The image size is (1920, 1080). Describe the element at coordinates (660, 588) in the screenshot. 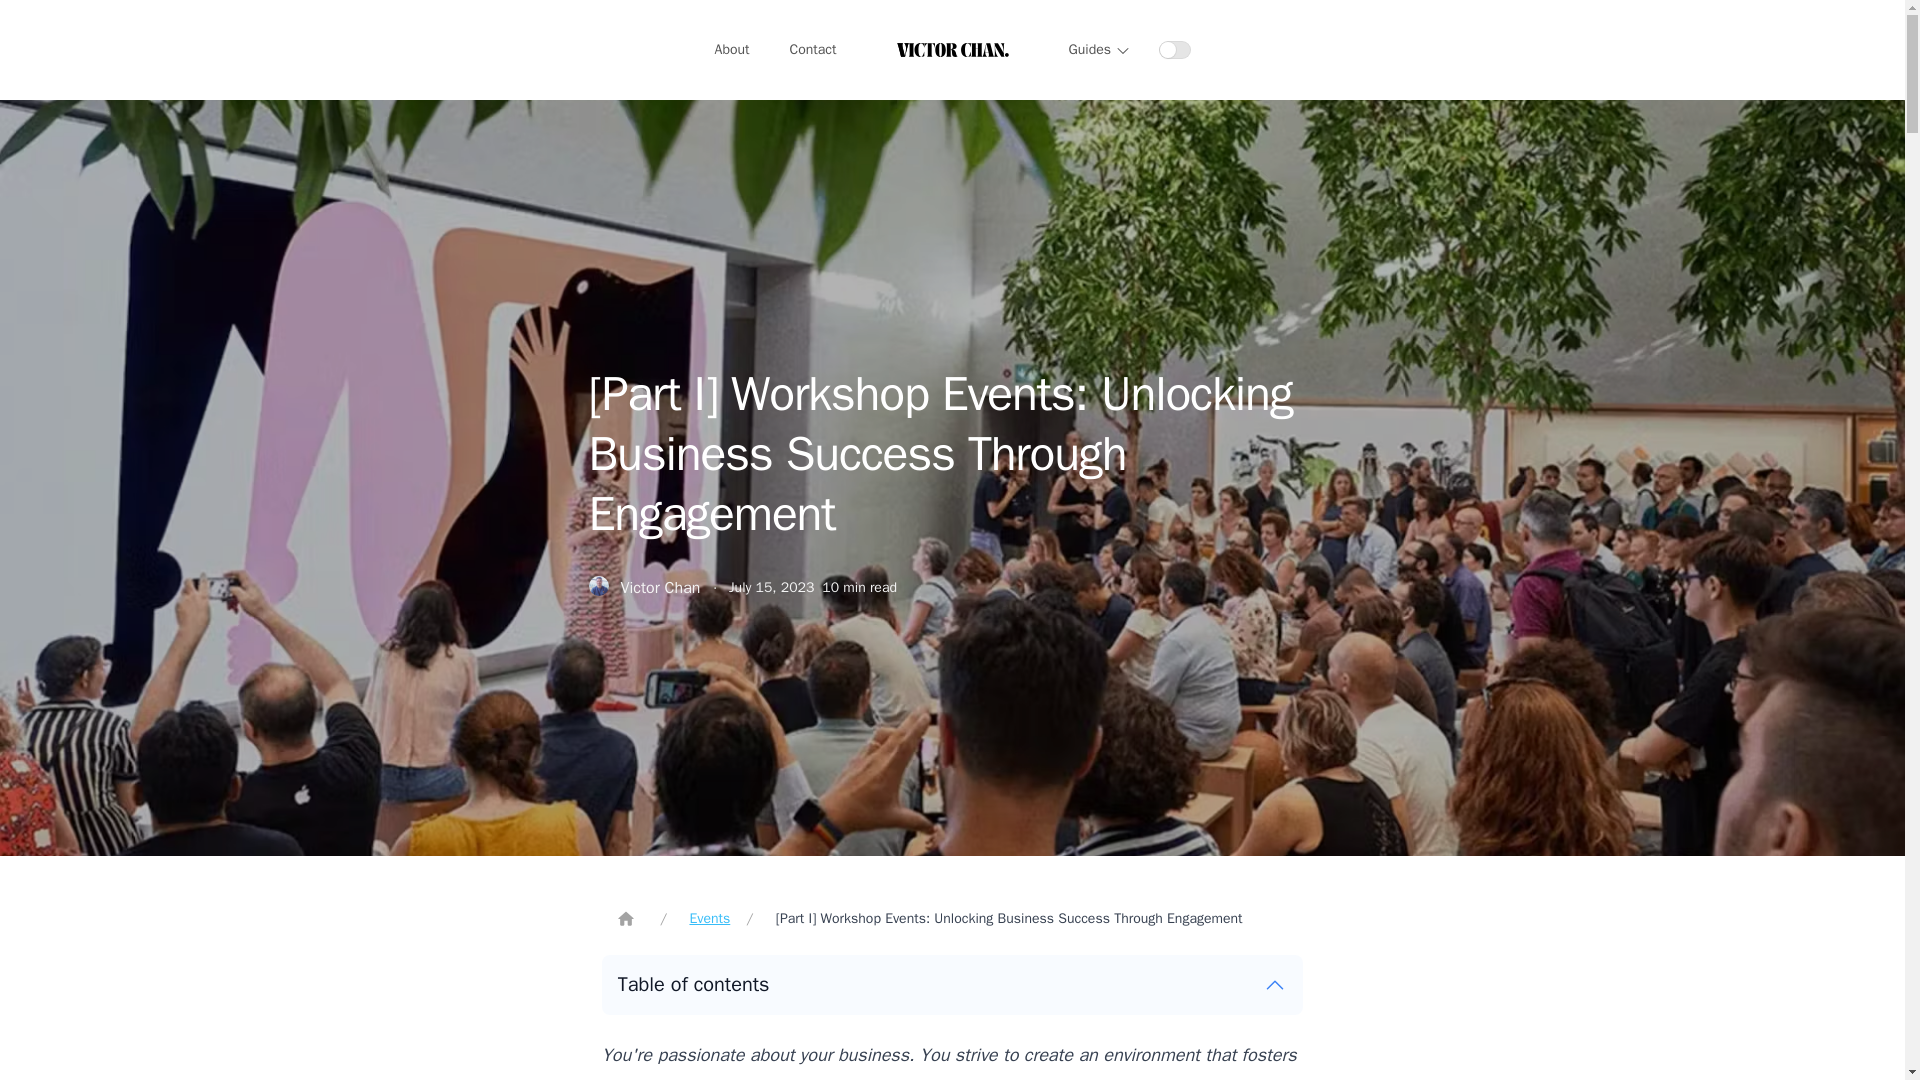

I see `Victor Chan` at that location.